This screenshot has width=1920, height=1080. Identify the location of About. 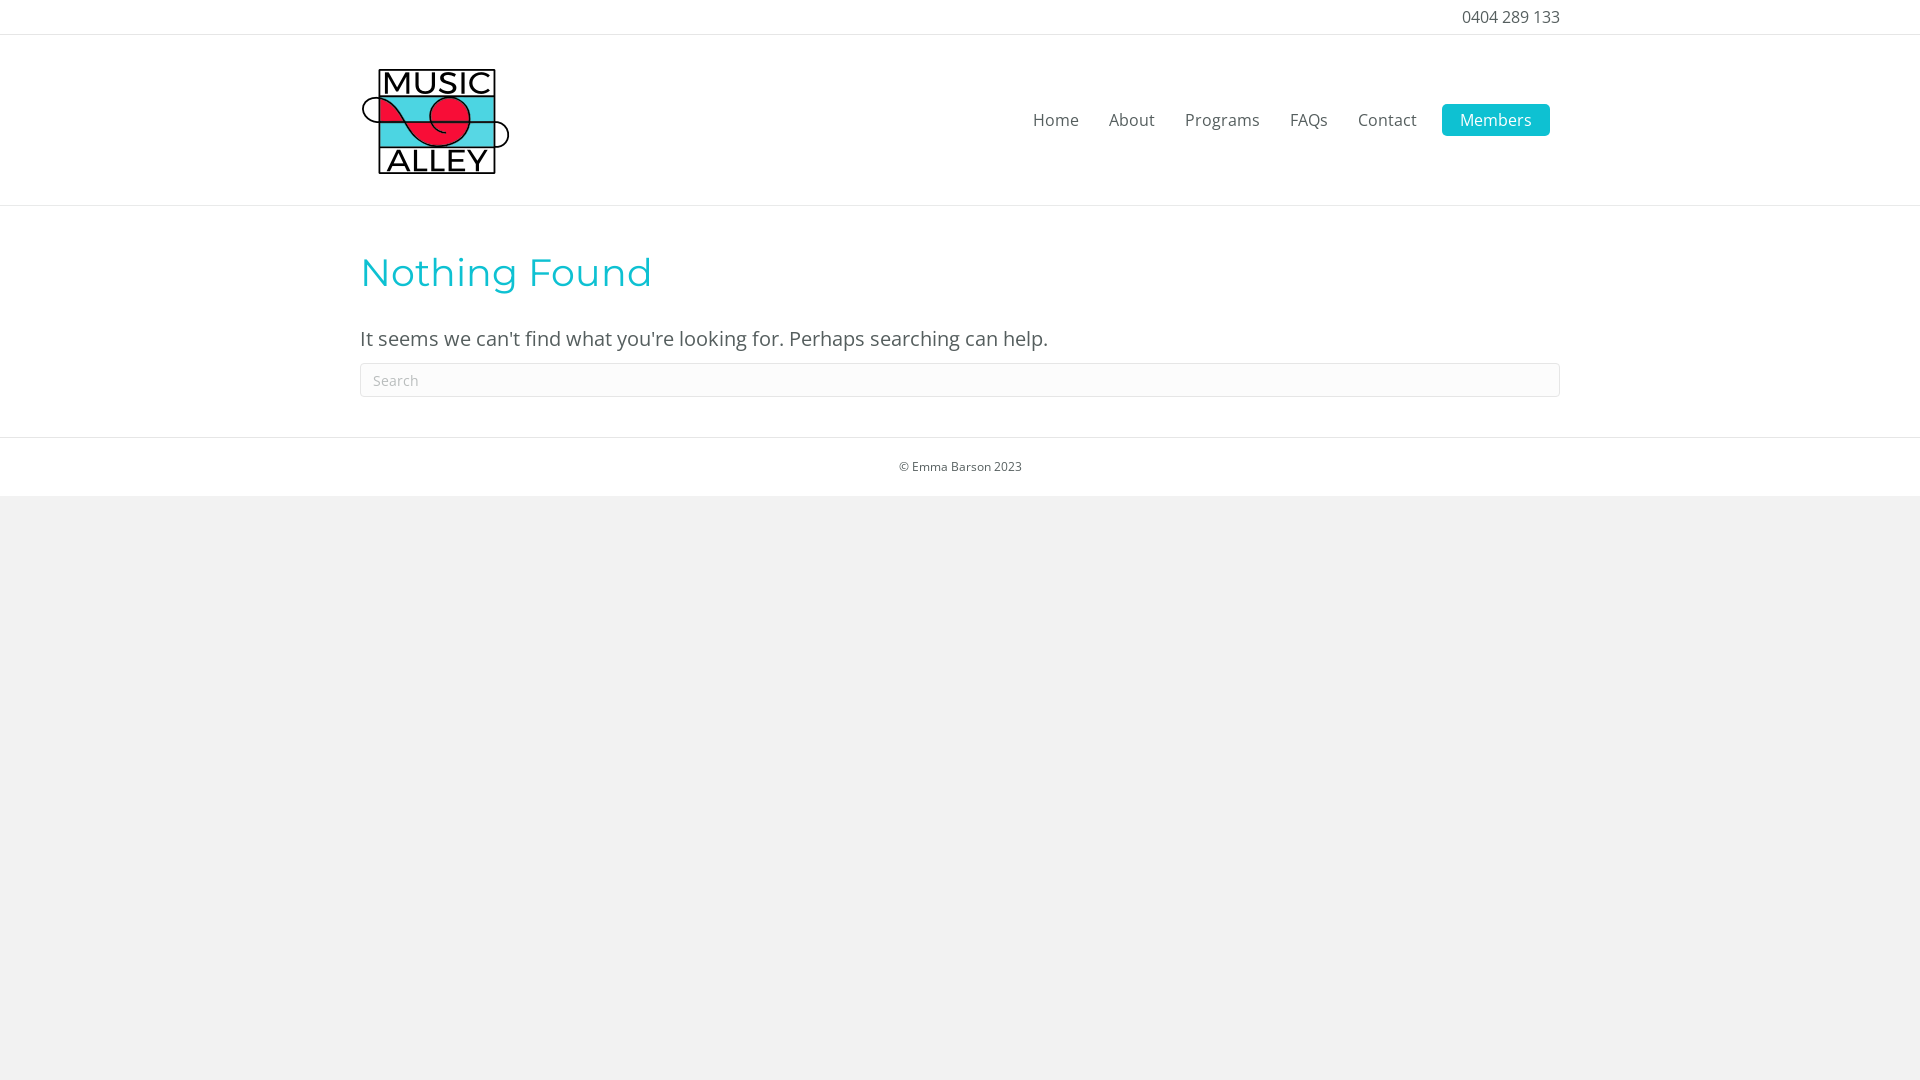
(1132, 120).